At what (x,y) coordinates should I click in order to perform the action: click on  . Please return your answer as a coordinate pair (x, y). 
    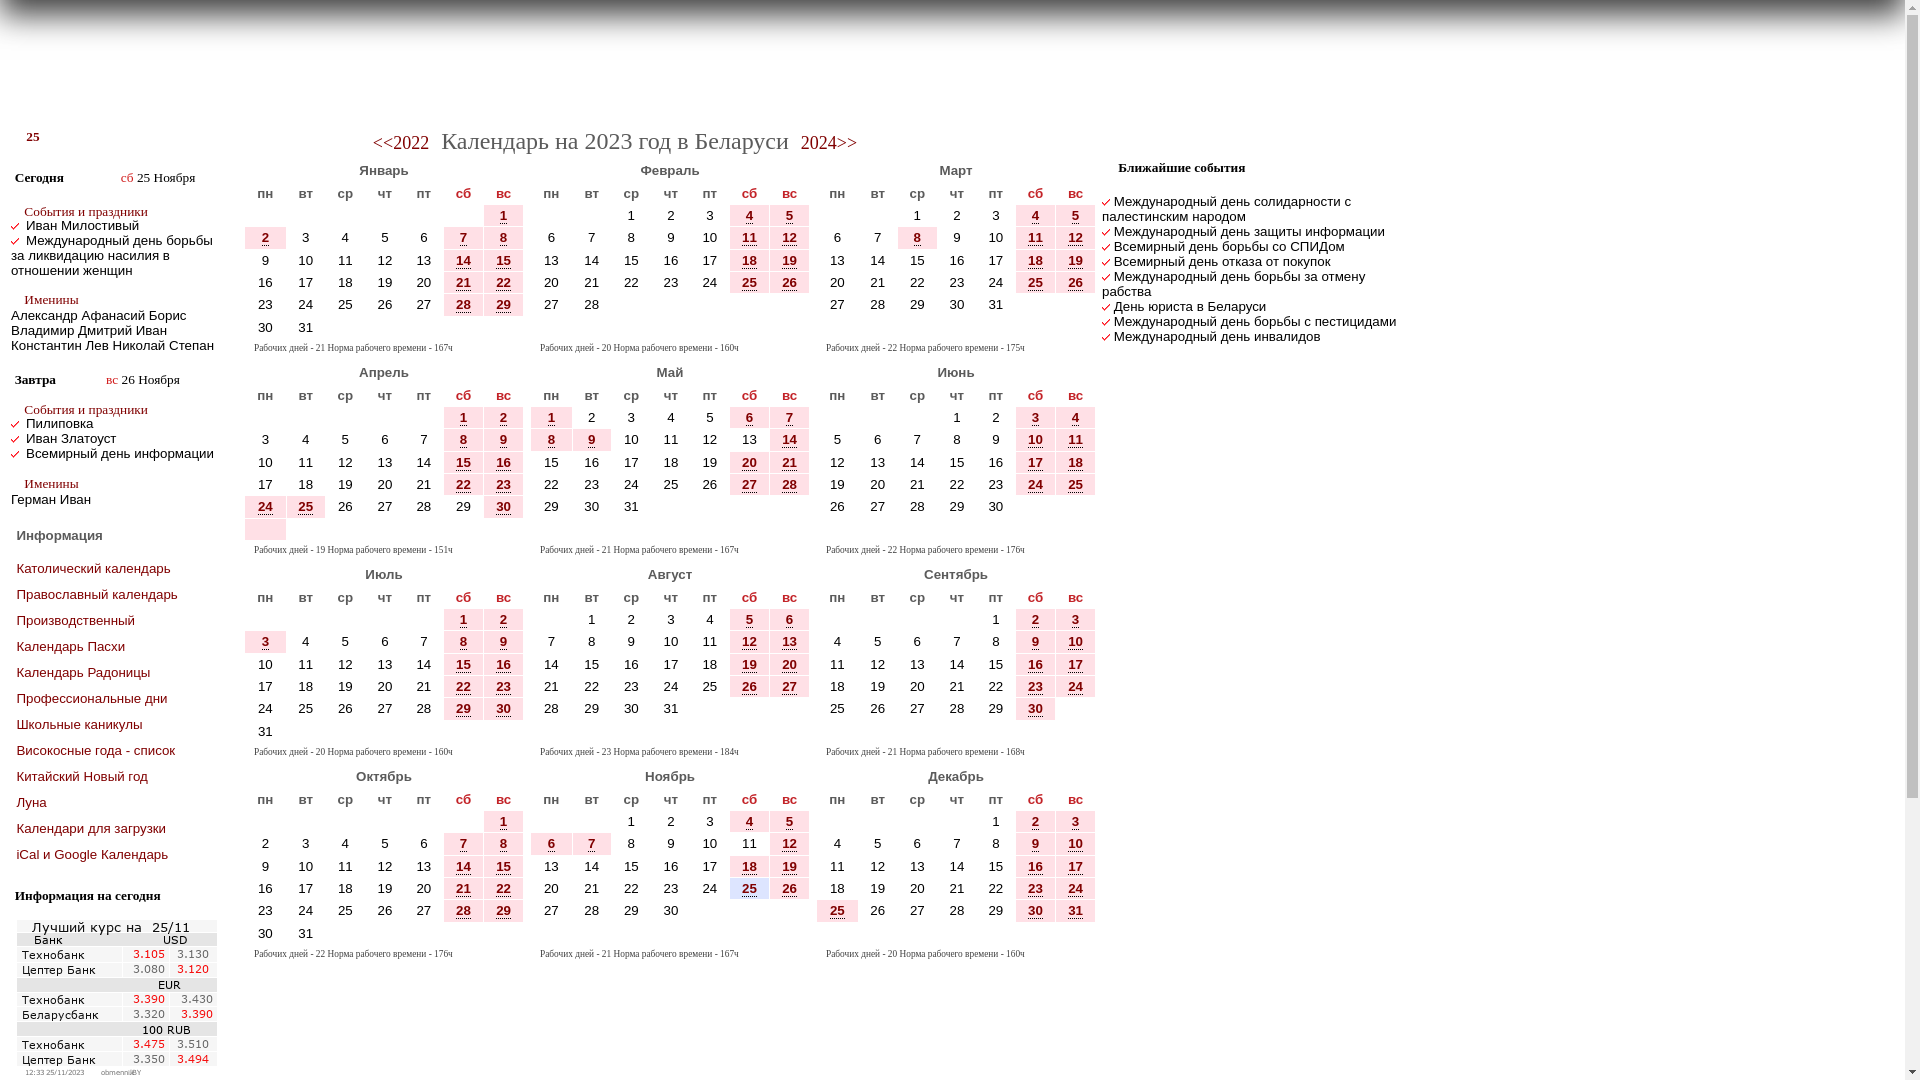
    Looking at the image, I should click on (878, 732).